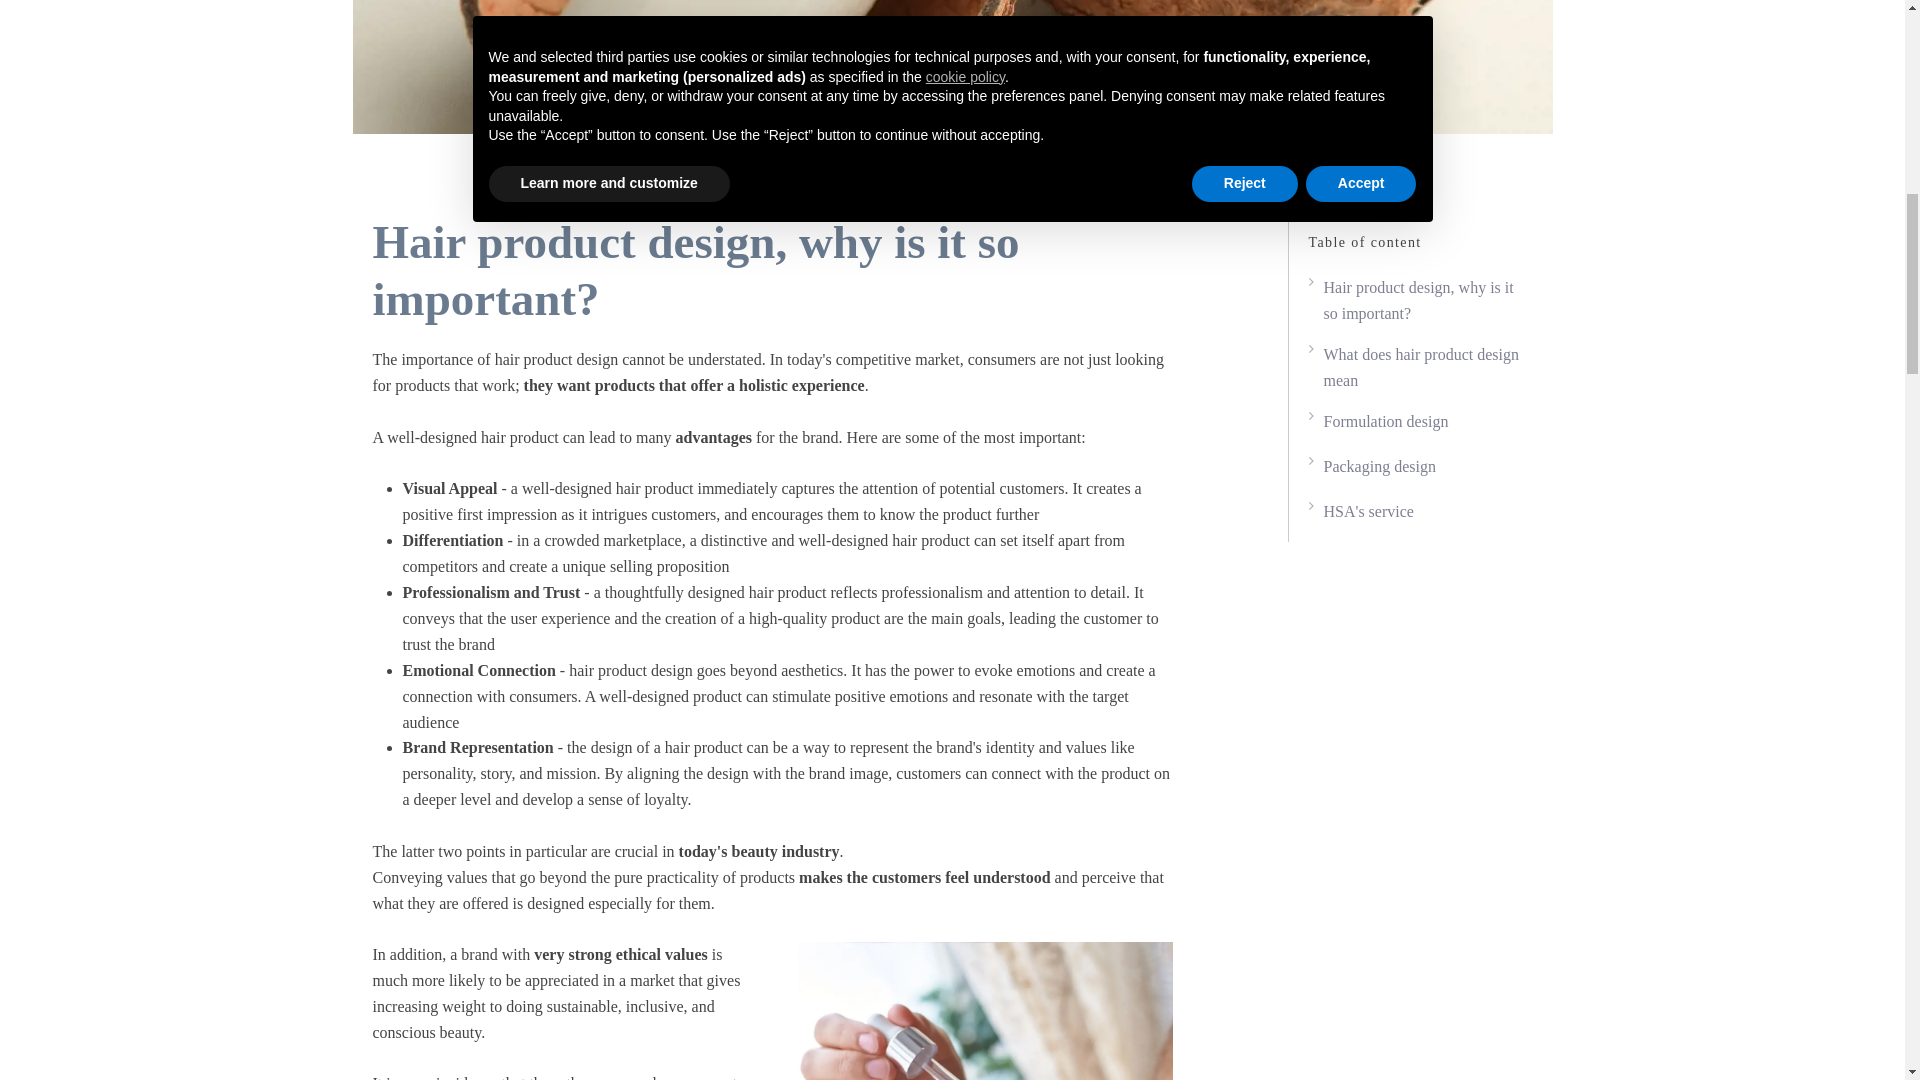 This screenshot has width=1920, height=1080. I want to click on Hair product design, why is it so important?, so click(1416, 300).